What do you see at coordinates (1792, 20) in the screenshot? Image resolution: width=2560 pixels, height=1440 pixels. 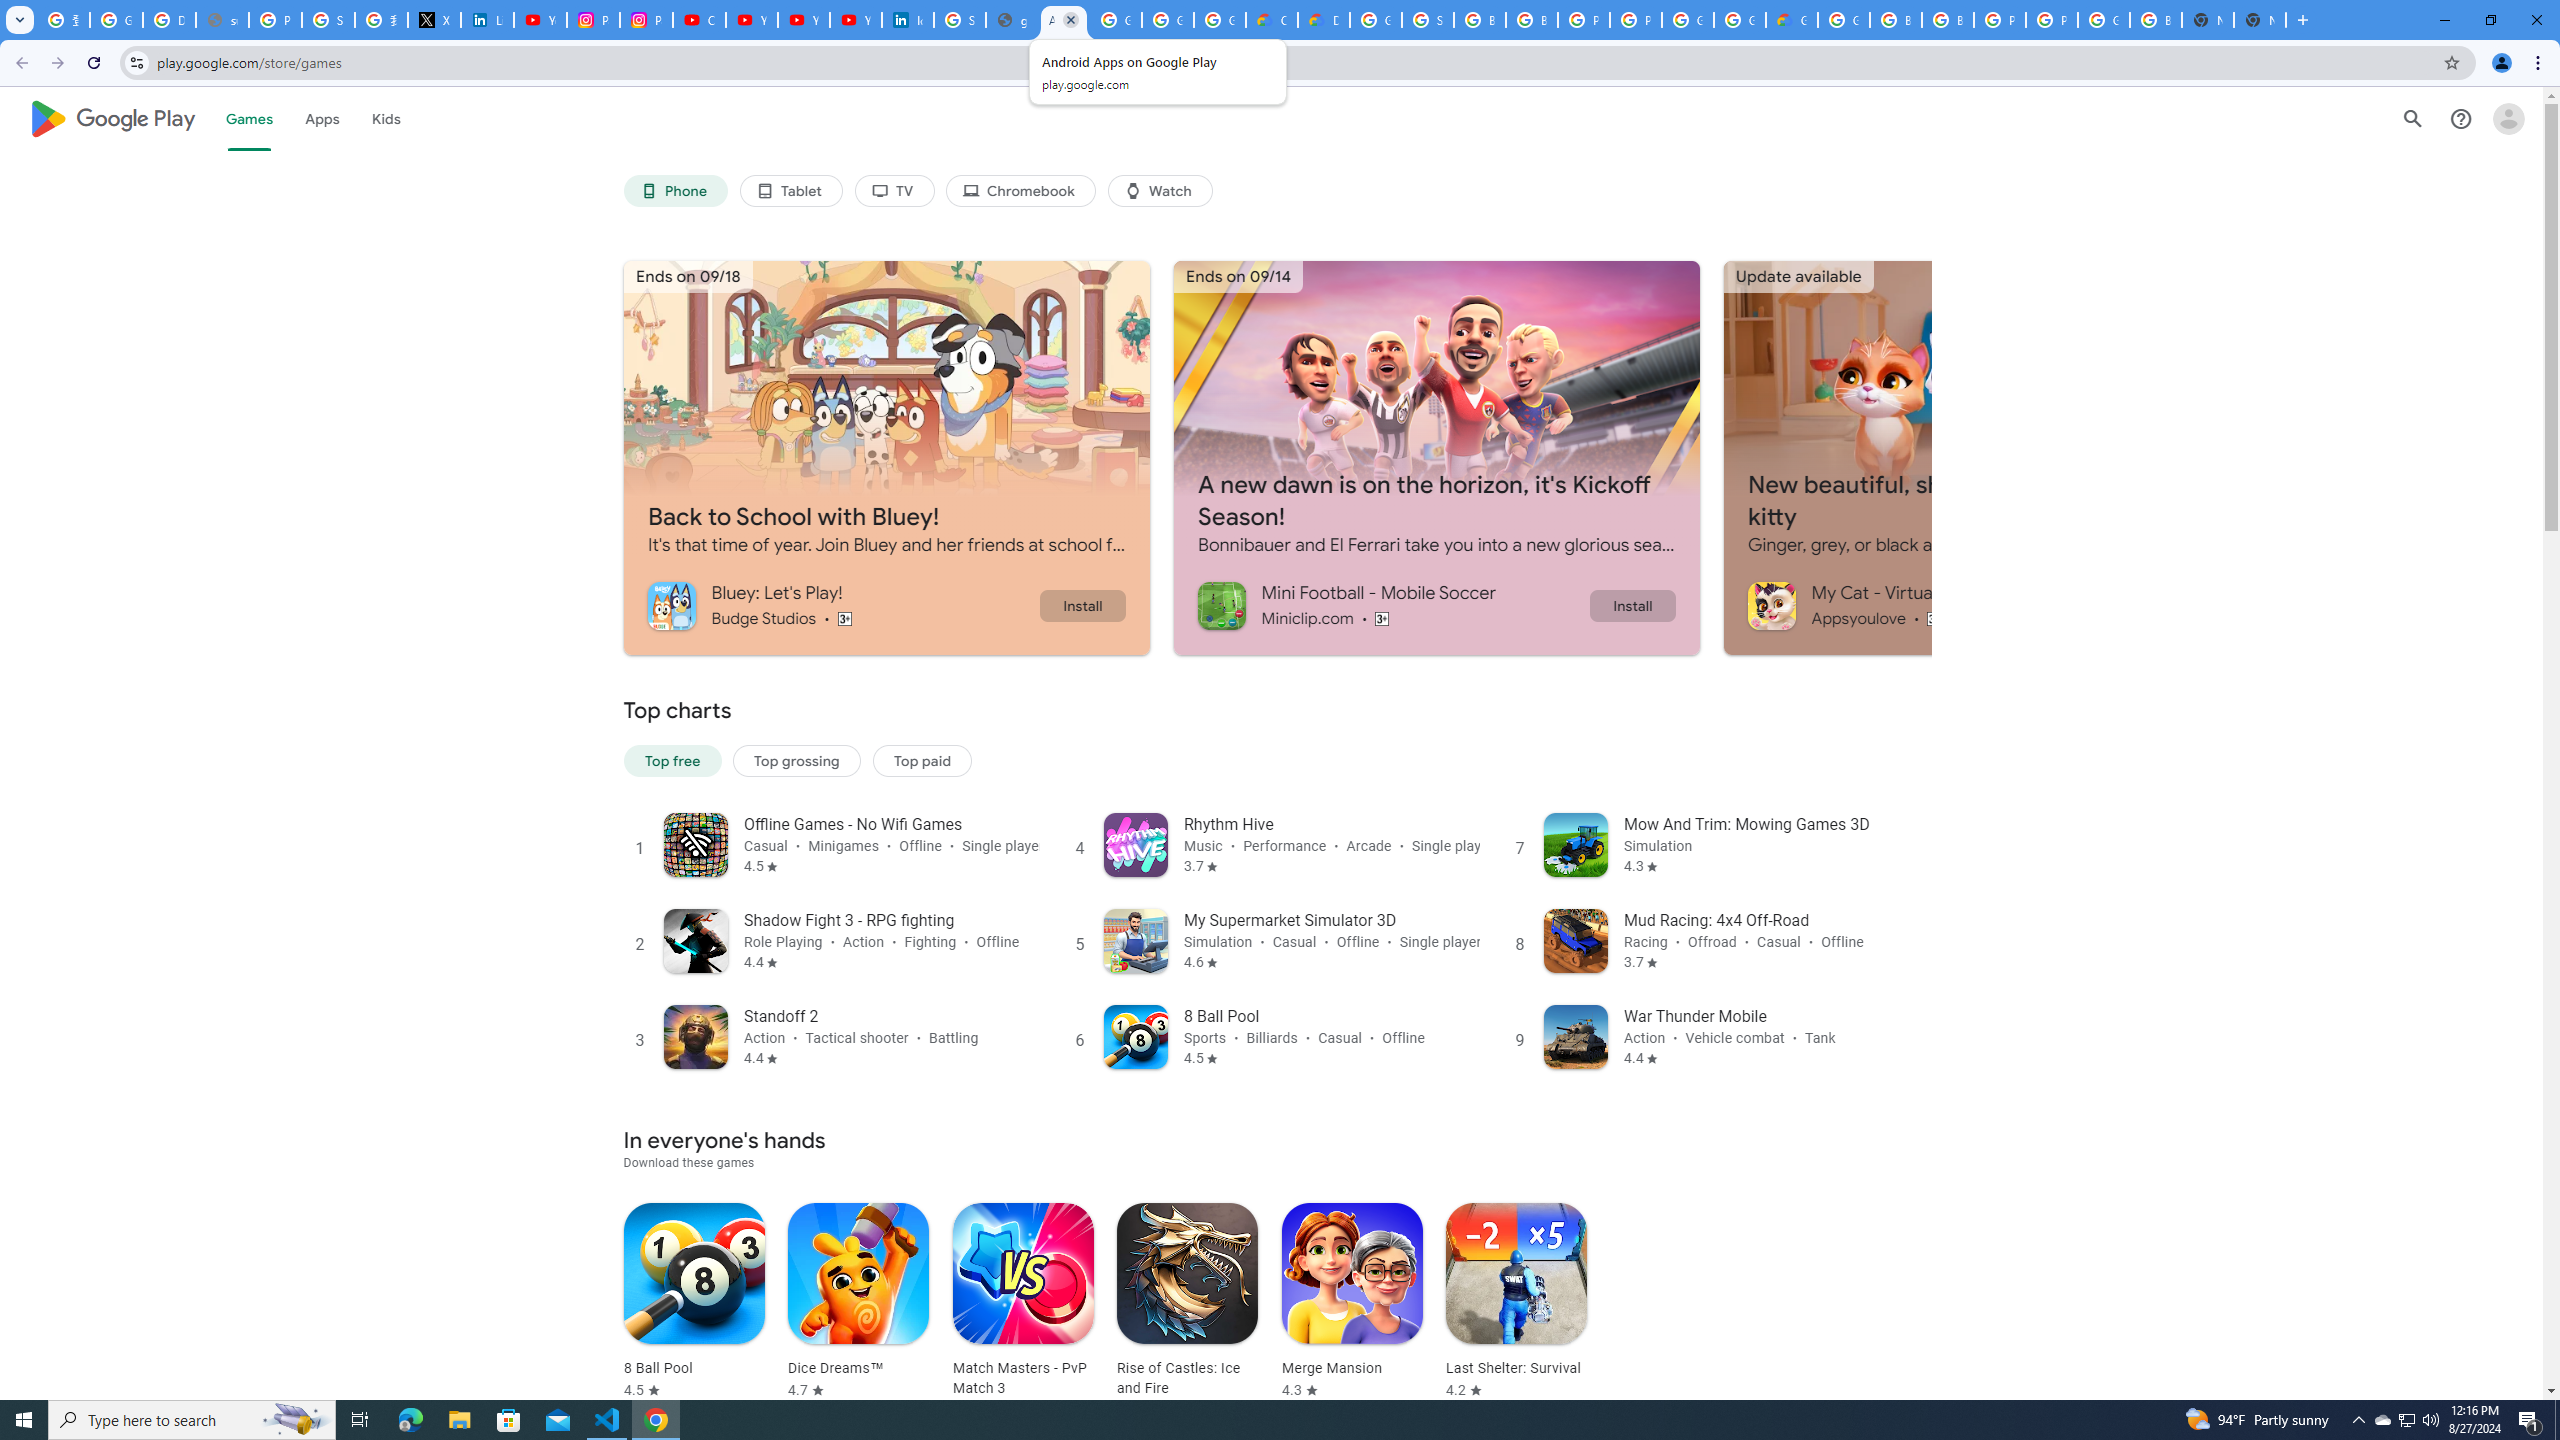 I see `Google Cloud Estimate Summary` at bounding box center [1792, 20].